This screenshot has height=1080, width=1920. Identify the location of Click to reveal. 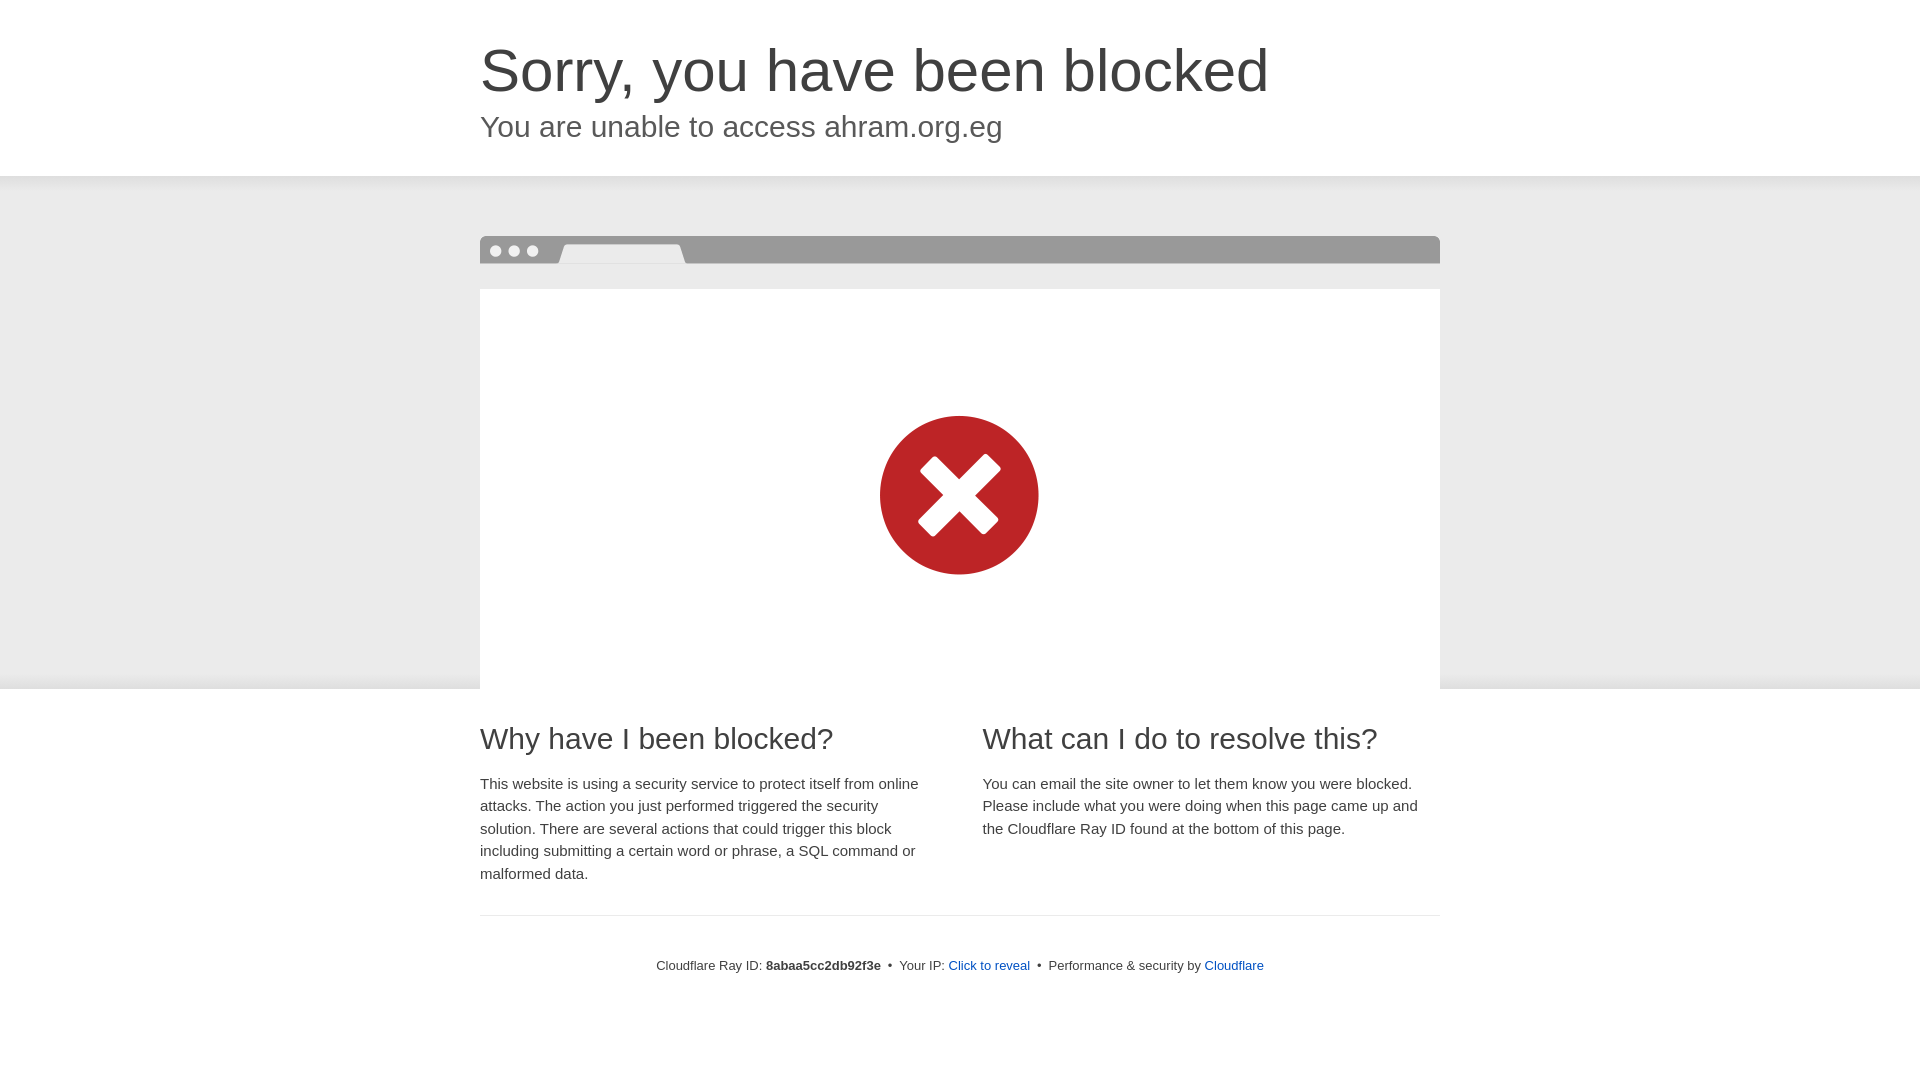
(990, 966).